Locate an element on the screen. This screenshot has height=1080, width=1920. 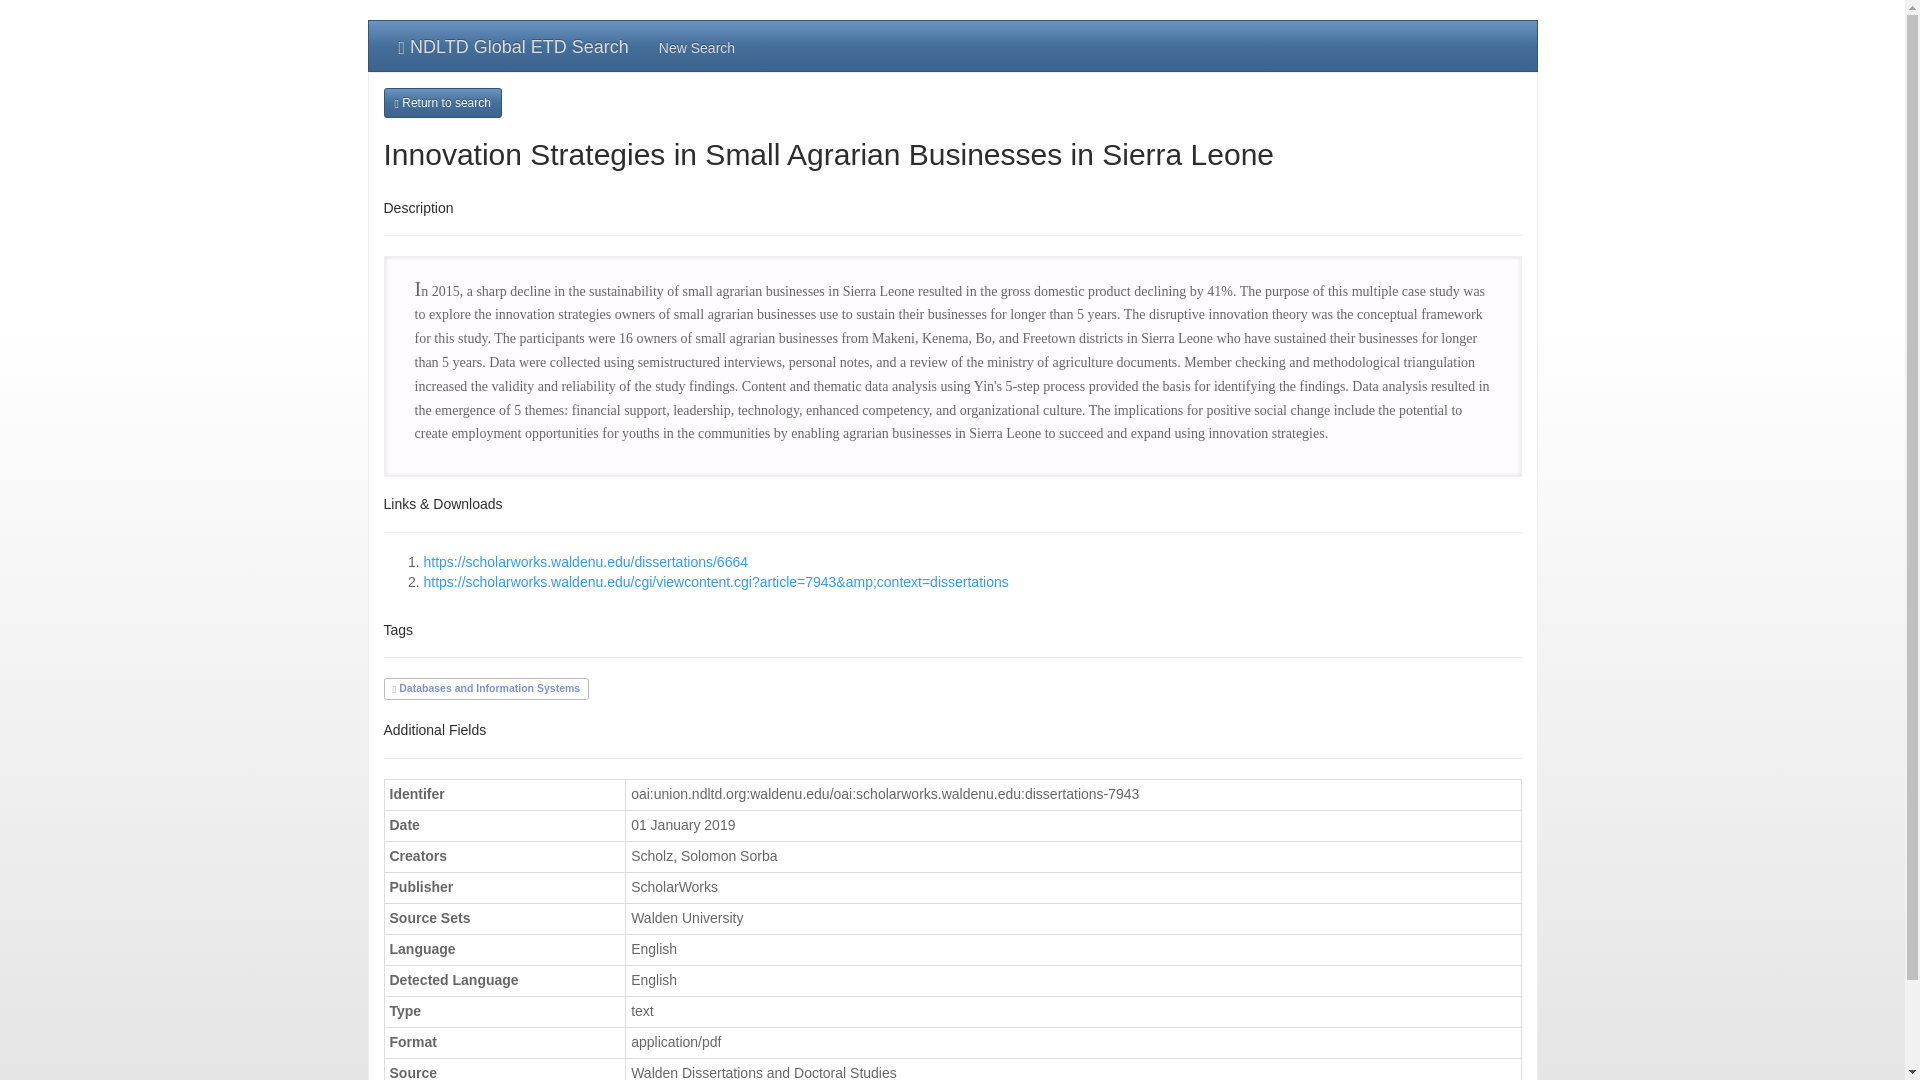
Databases and Information Systems is located at coordinates (485, 688).